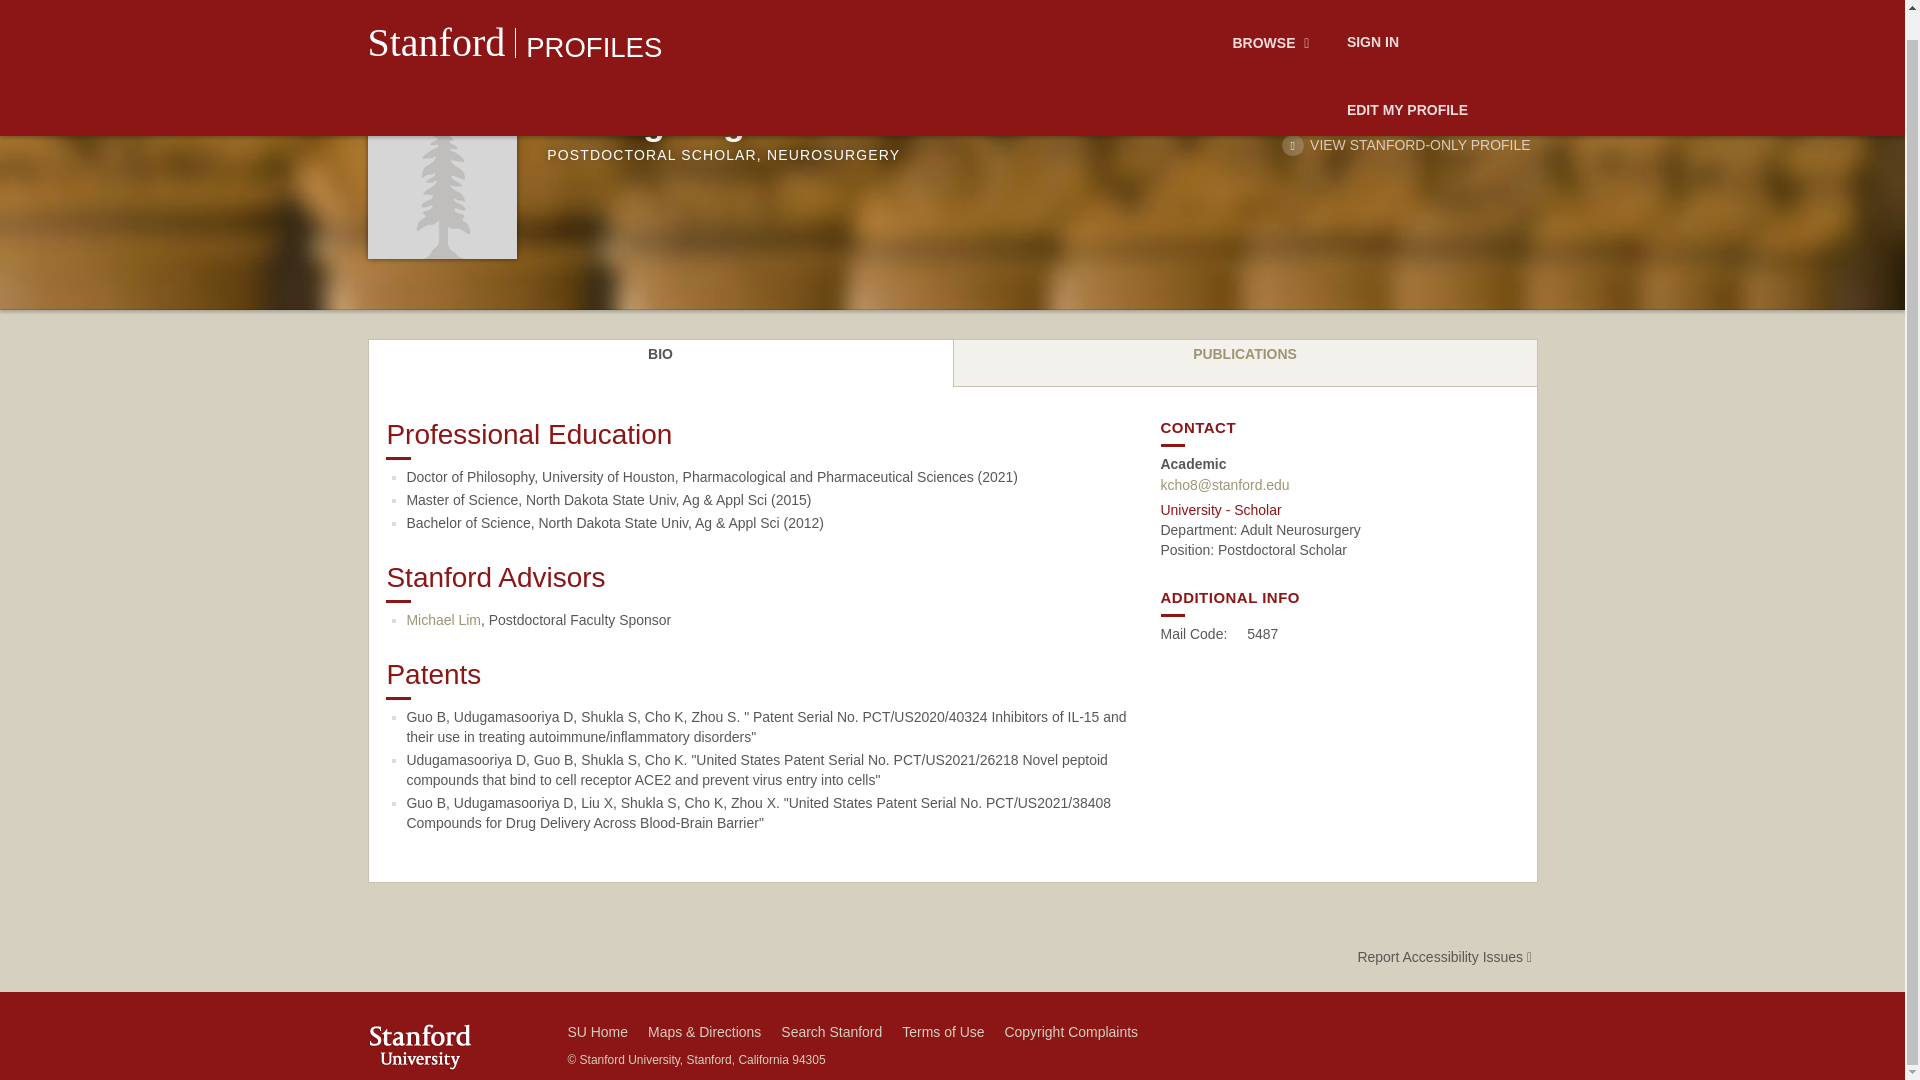  What do you see at coordinates (1406, 145) in the screenshot?
I see `VIEW STANFORD-ONLY PROFILE` at bounding box center [1406, 145].